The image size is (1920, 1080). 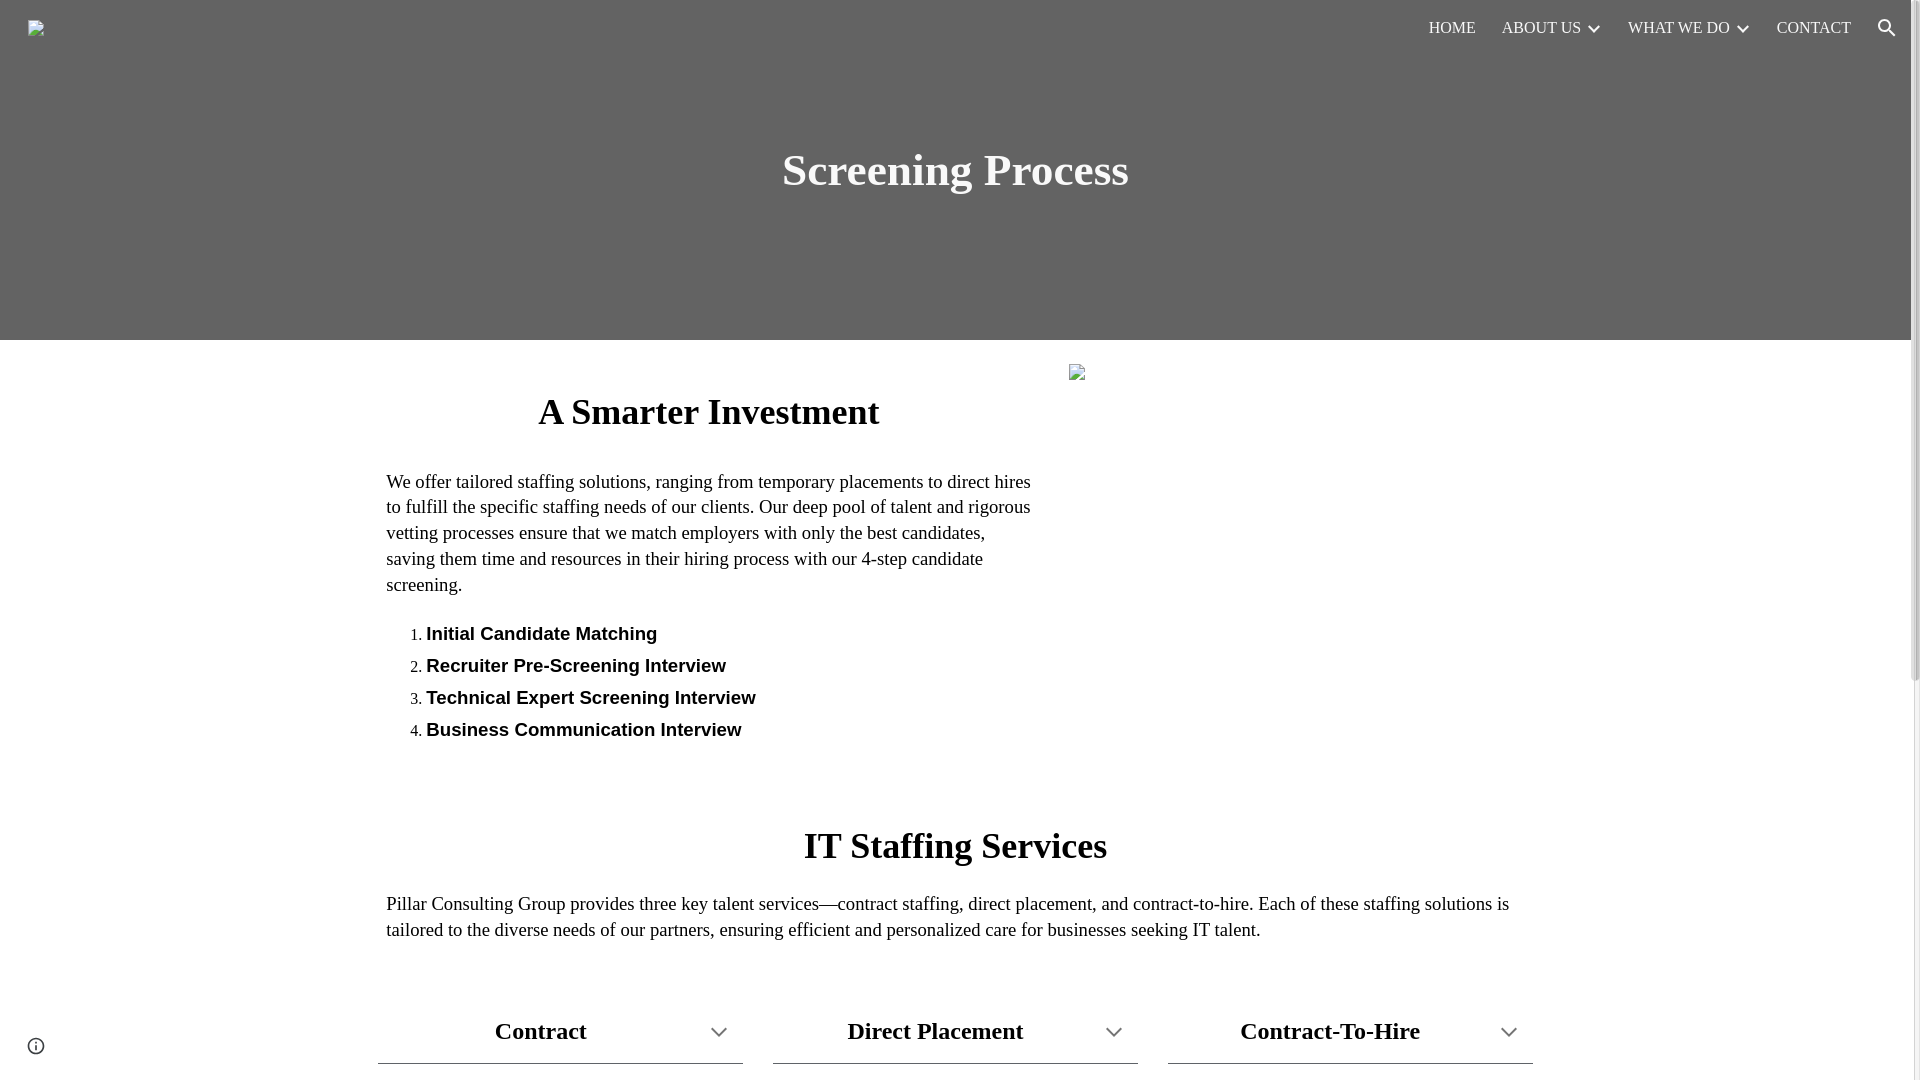 What do you see at coordinates (1452, 28) in the screenshot?
I see `HOME` at bounding box center [1452, 28].